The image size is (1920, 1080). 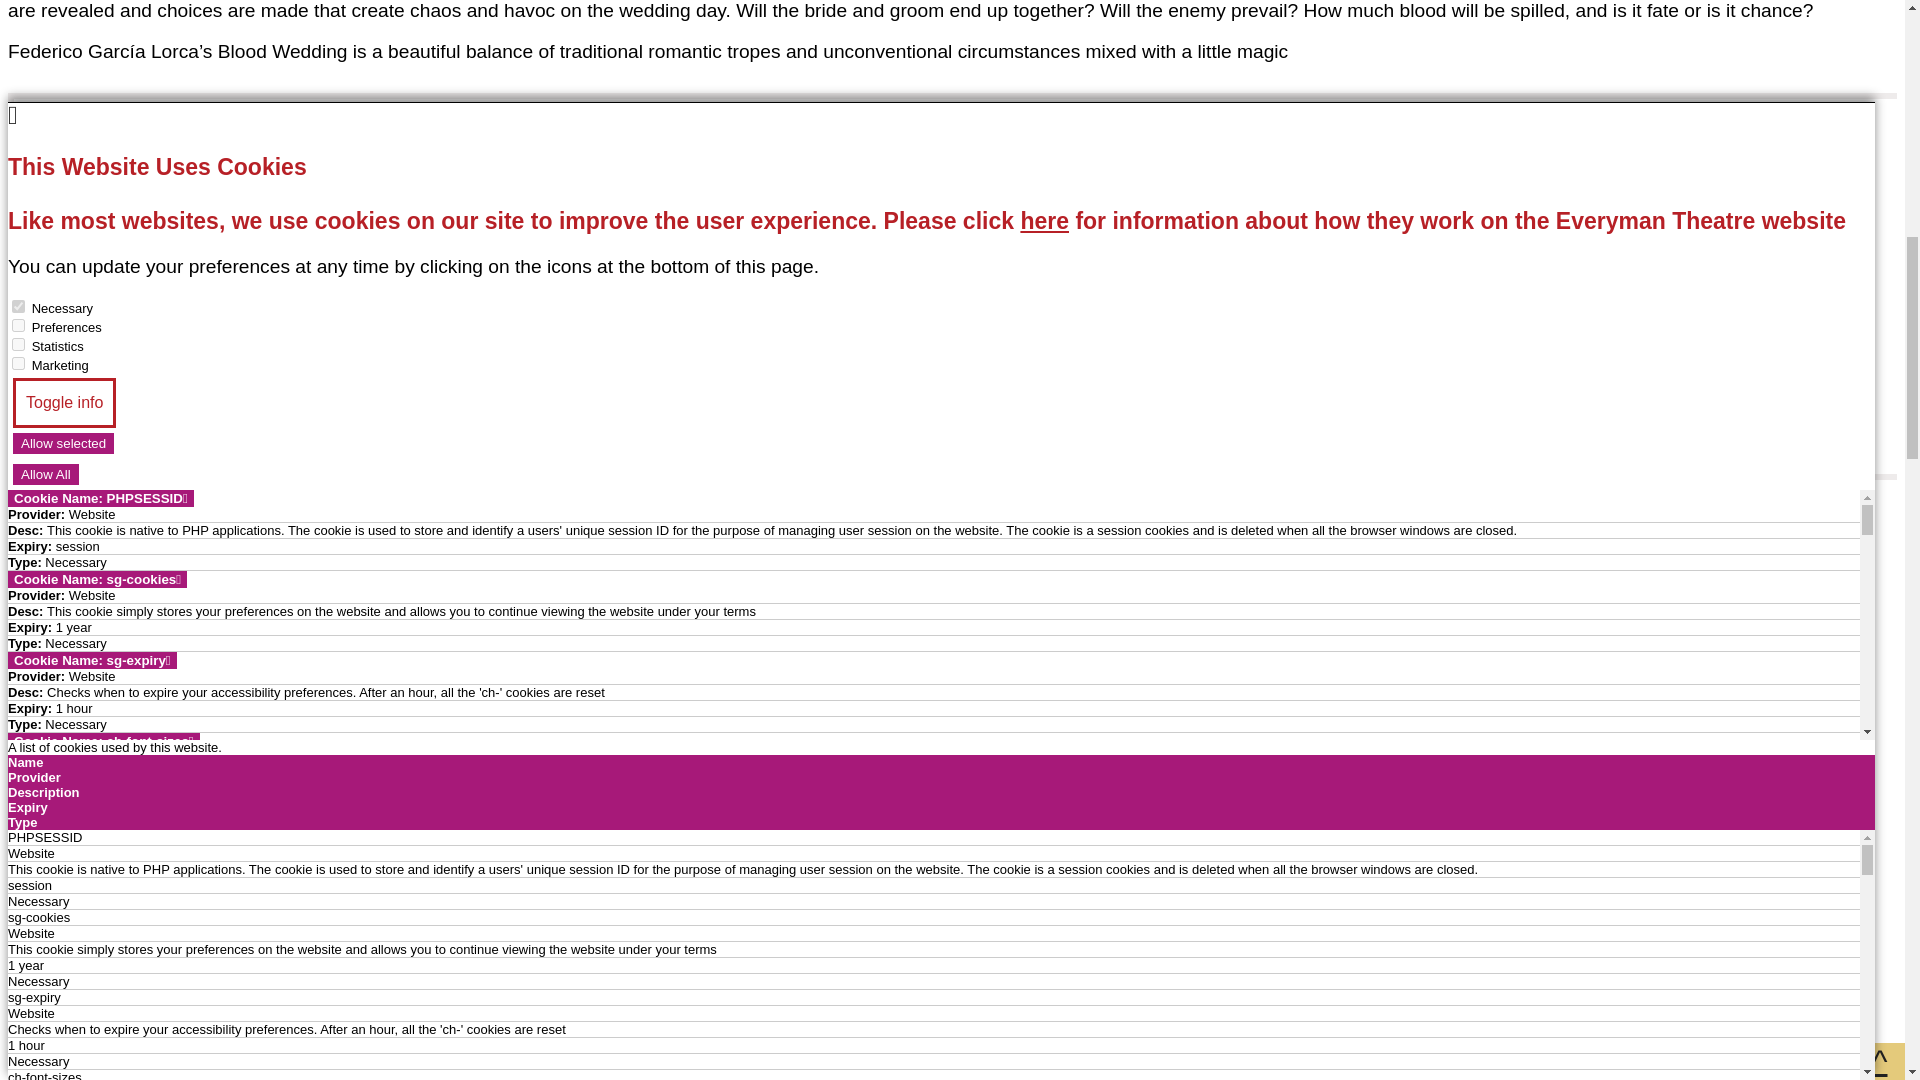 What do you see at coordinates (170, 382) in the screenshot?
I see `Blood Wedding Audition Pack` at bounding box center [170, 382].